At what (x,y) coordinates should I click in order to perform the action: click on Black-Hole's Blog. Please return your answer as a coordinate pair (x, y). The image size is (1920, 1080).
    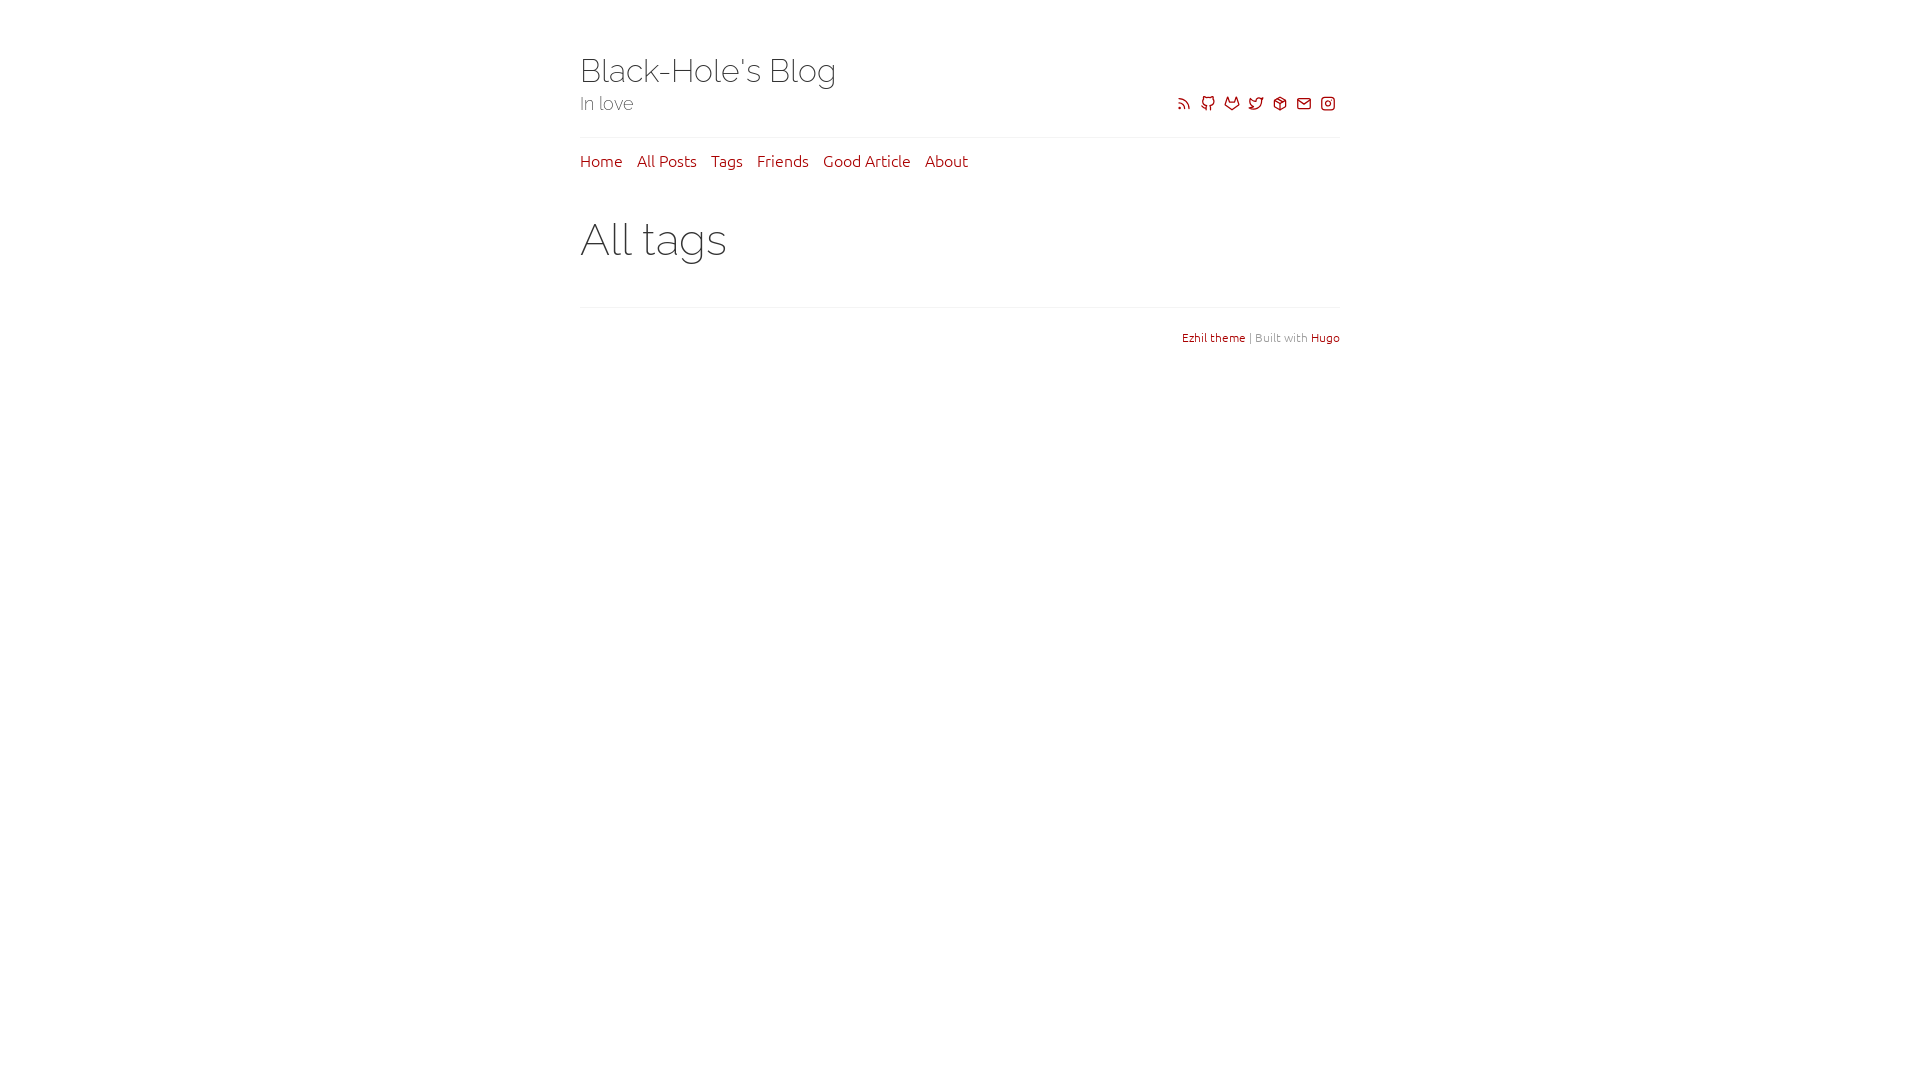
    Looking at the image, I should click on (708, 70).